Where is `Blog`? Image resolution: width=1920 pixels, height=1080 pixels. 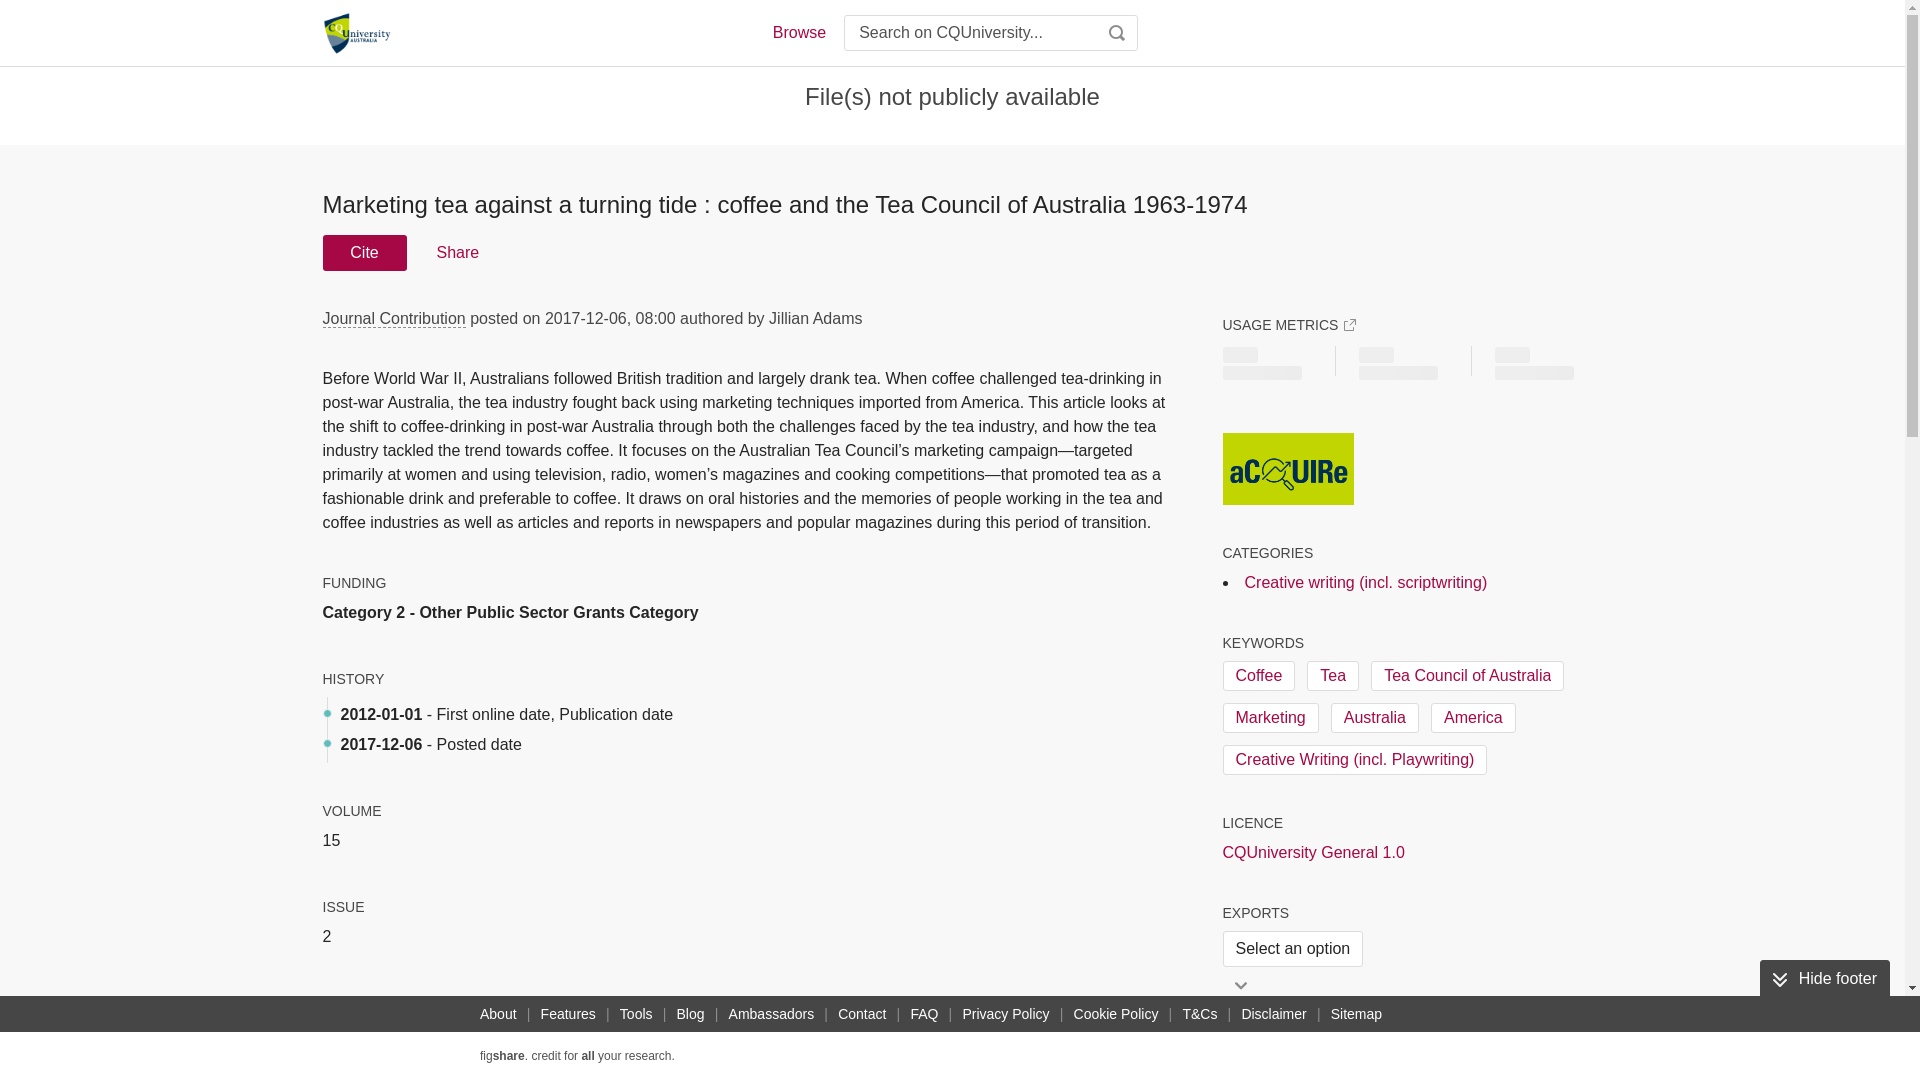
Blog is located at coordinates (690, 1014).